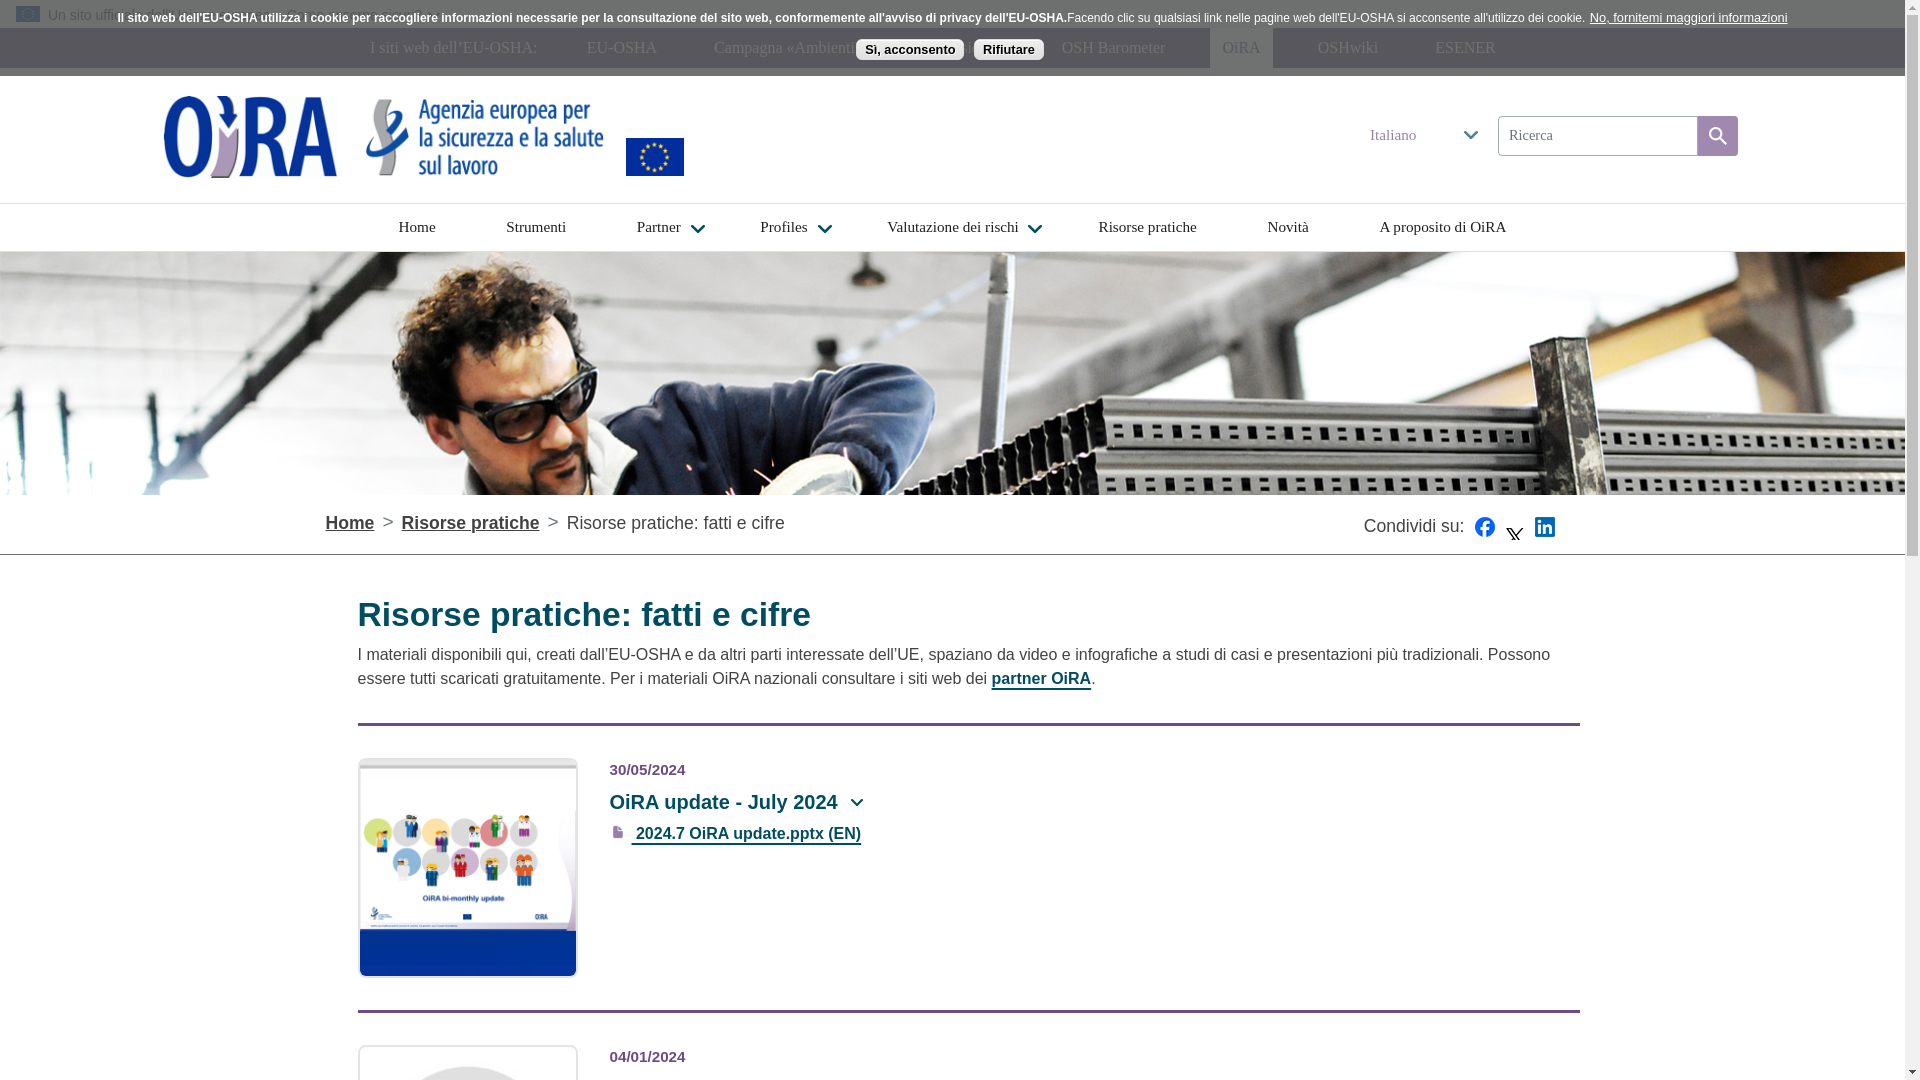 The image size is (1920, 1080). I want to click on Image, so click(486, 136).